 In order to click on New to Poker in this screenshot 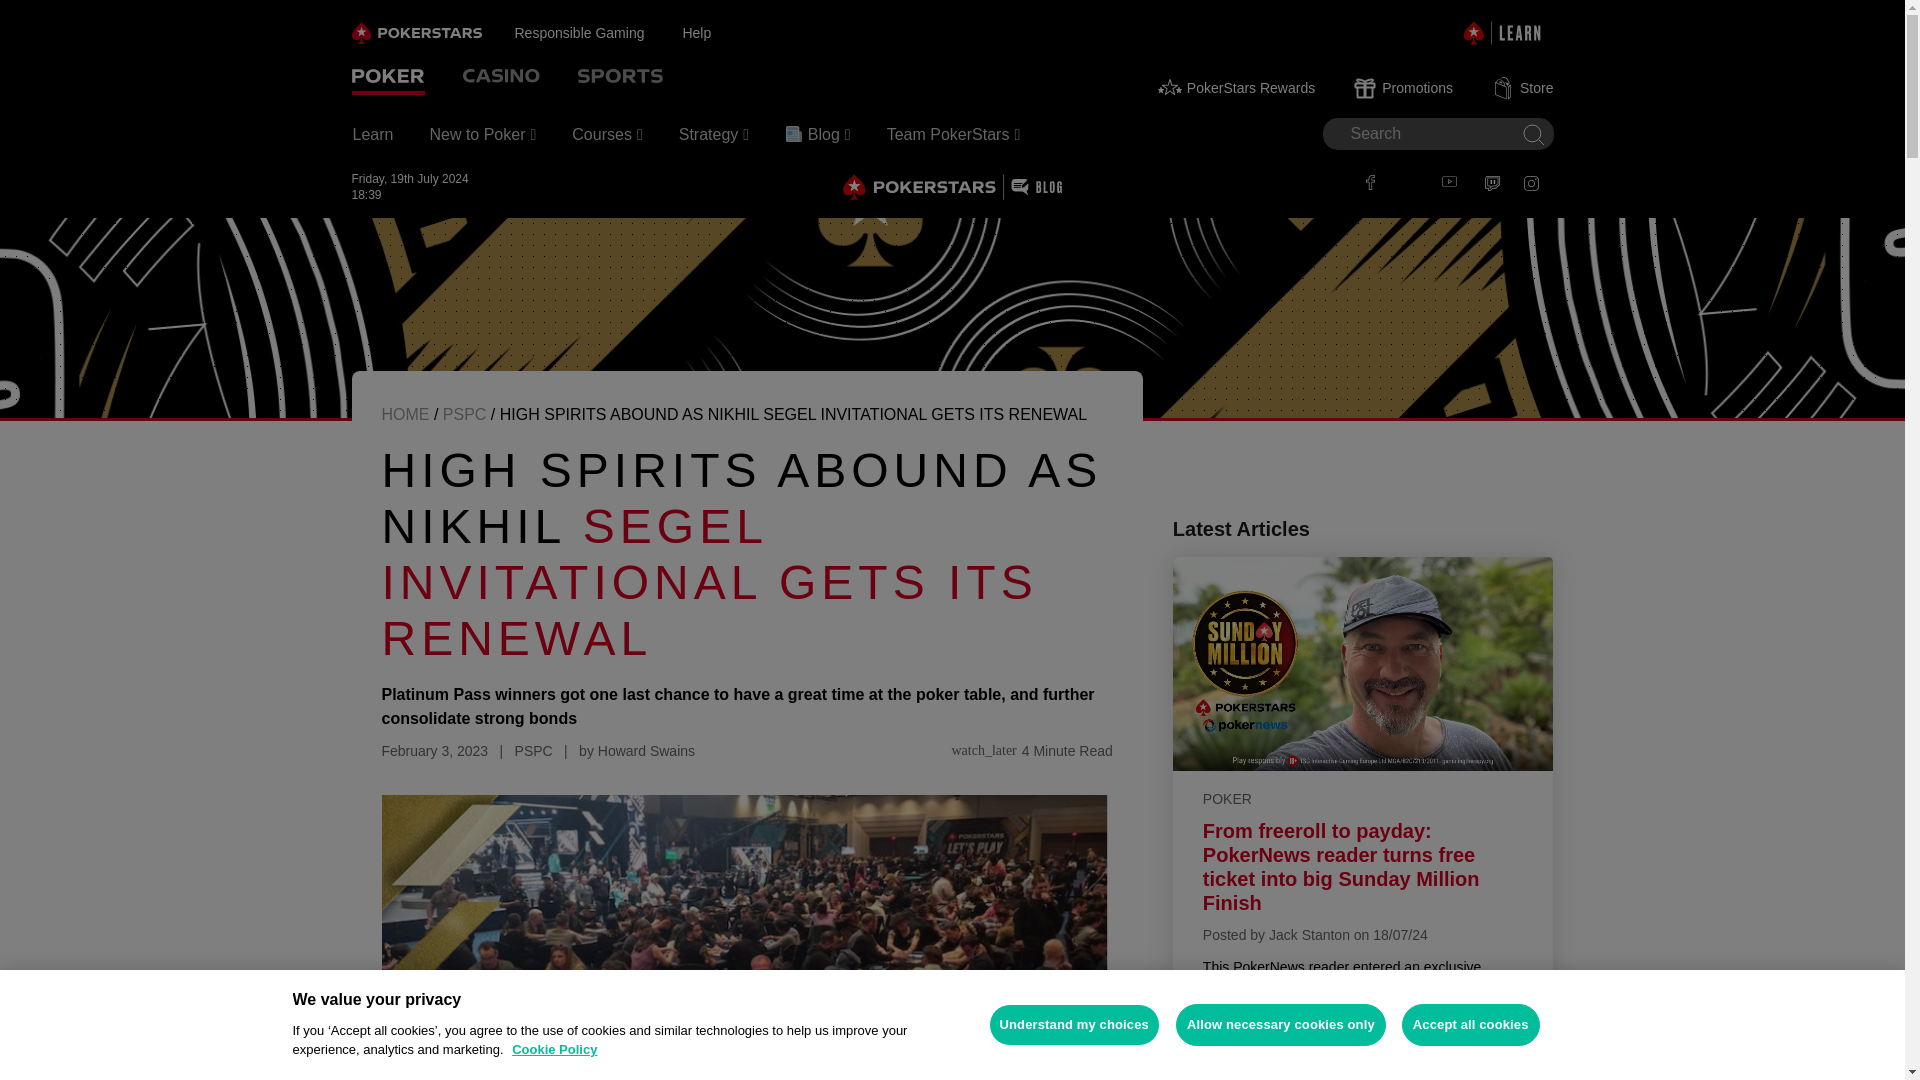, I will do `click(482, 134)`.